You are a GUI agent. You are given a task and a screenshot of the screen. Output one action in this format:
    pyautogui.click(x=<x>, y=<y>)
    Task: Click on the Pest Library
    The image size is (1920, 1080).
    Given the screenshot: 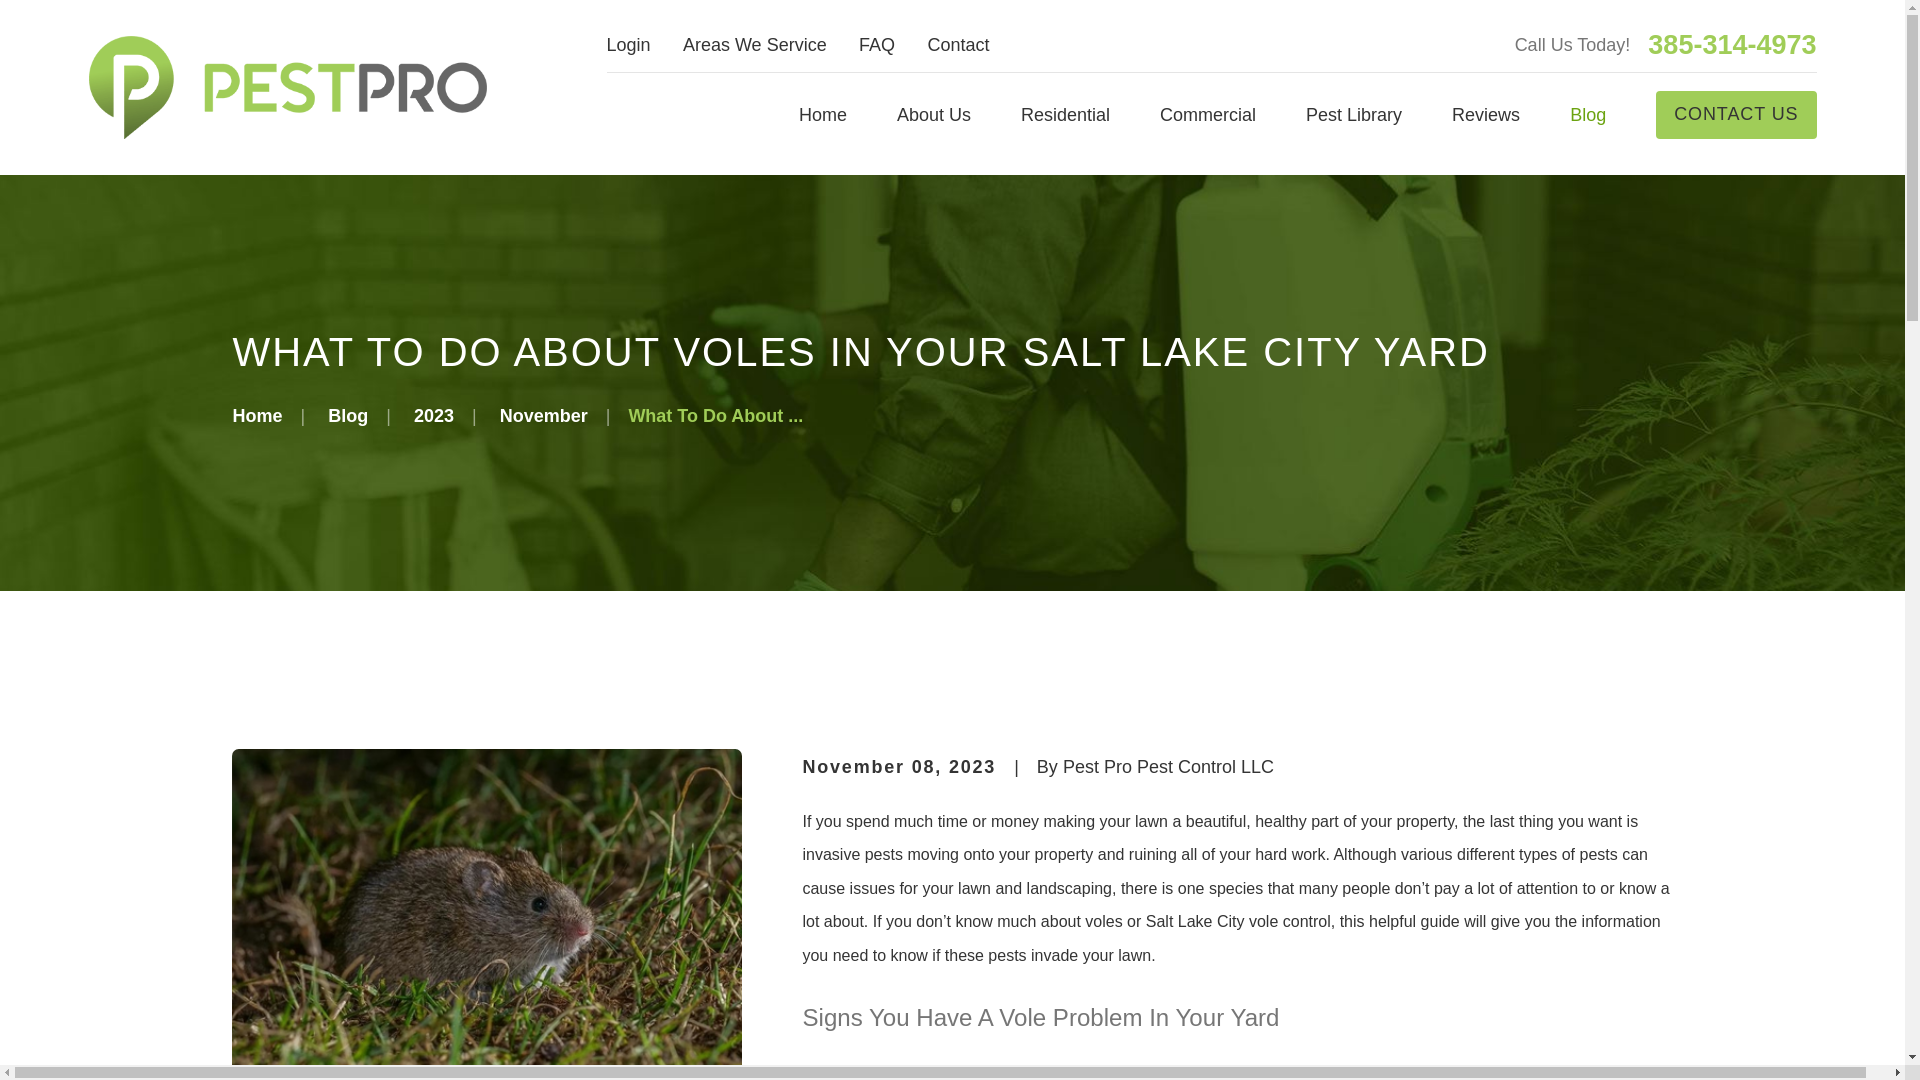 What is the action you would take?
    pyautogui.click(x=1353, y=114)
    